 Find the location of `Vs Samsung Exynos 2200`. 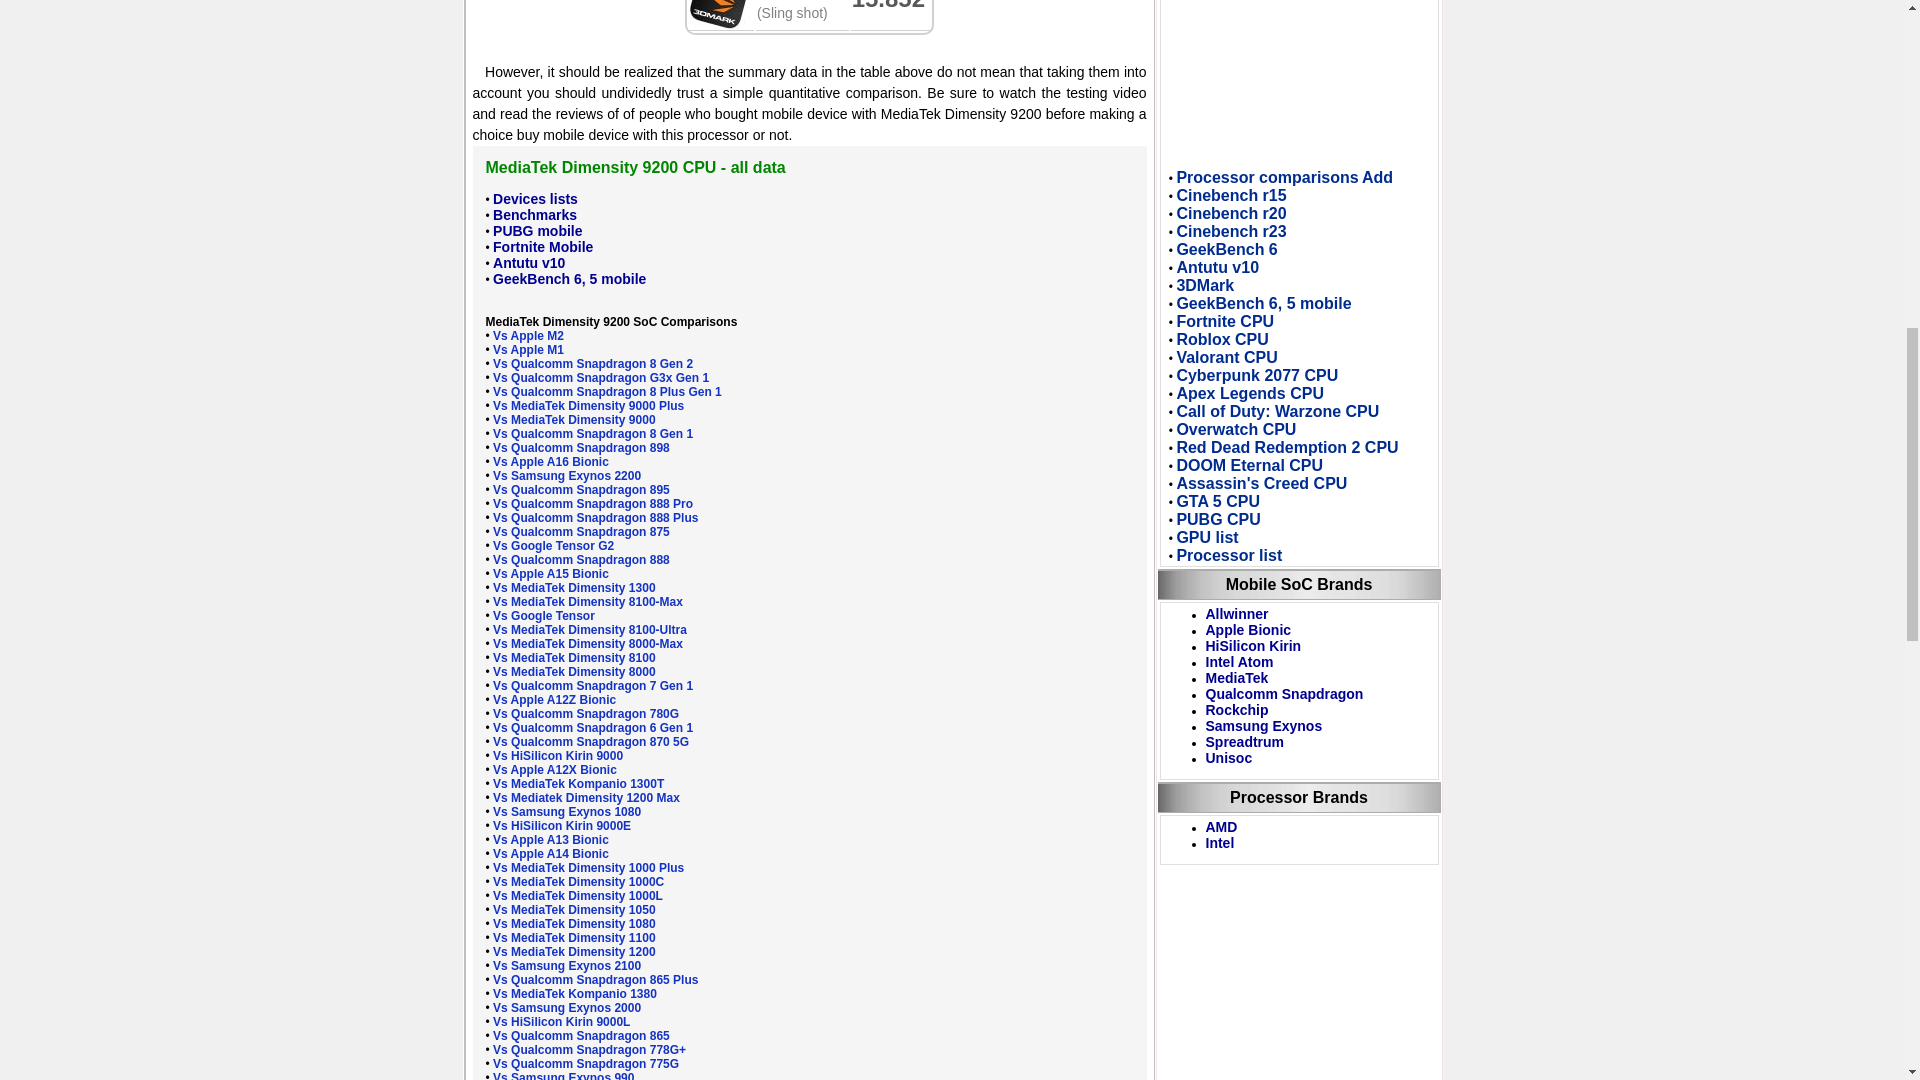

Vs Samsung Exynos 2200 is located at coordinates (567, 475).